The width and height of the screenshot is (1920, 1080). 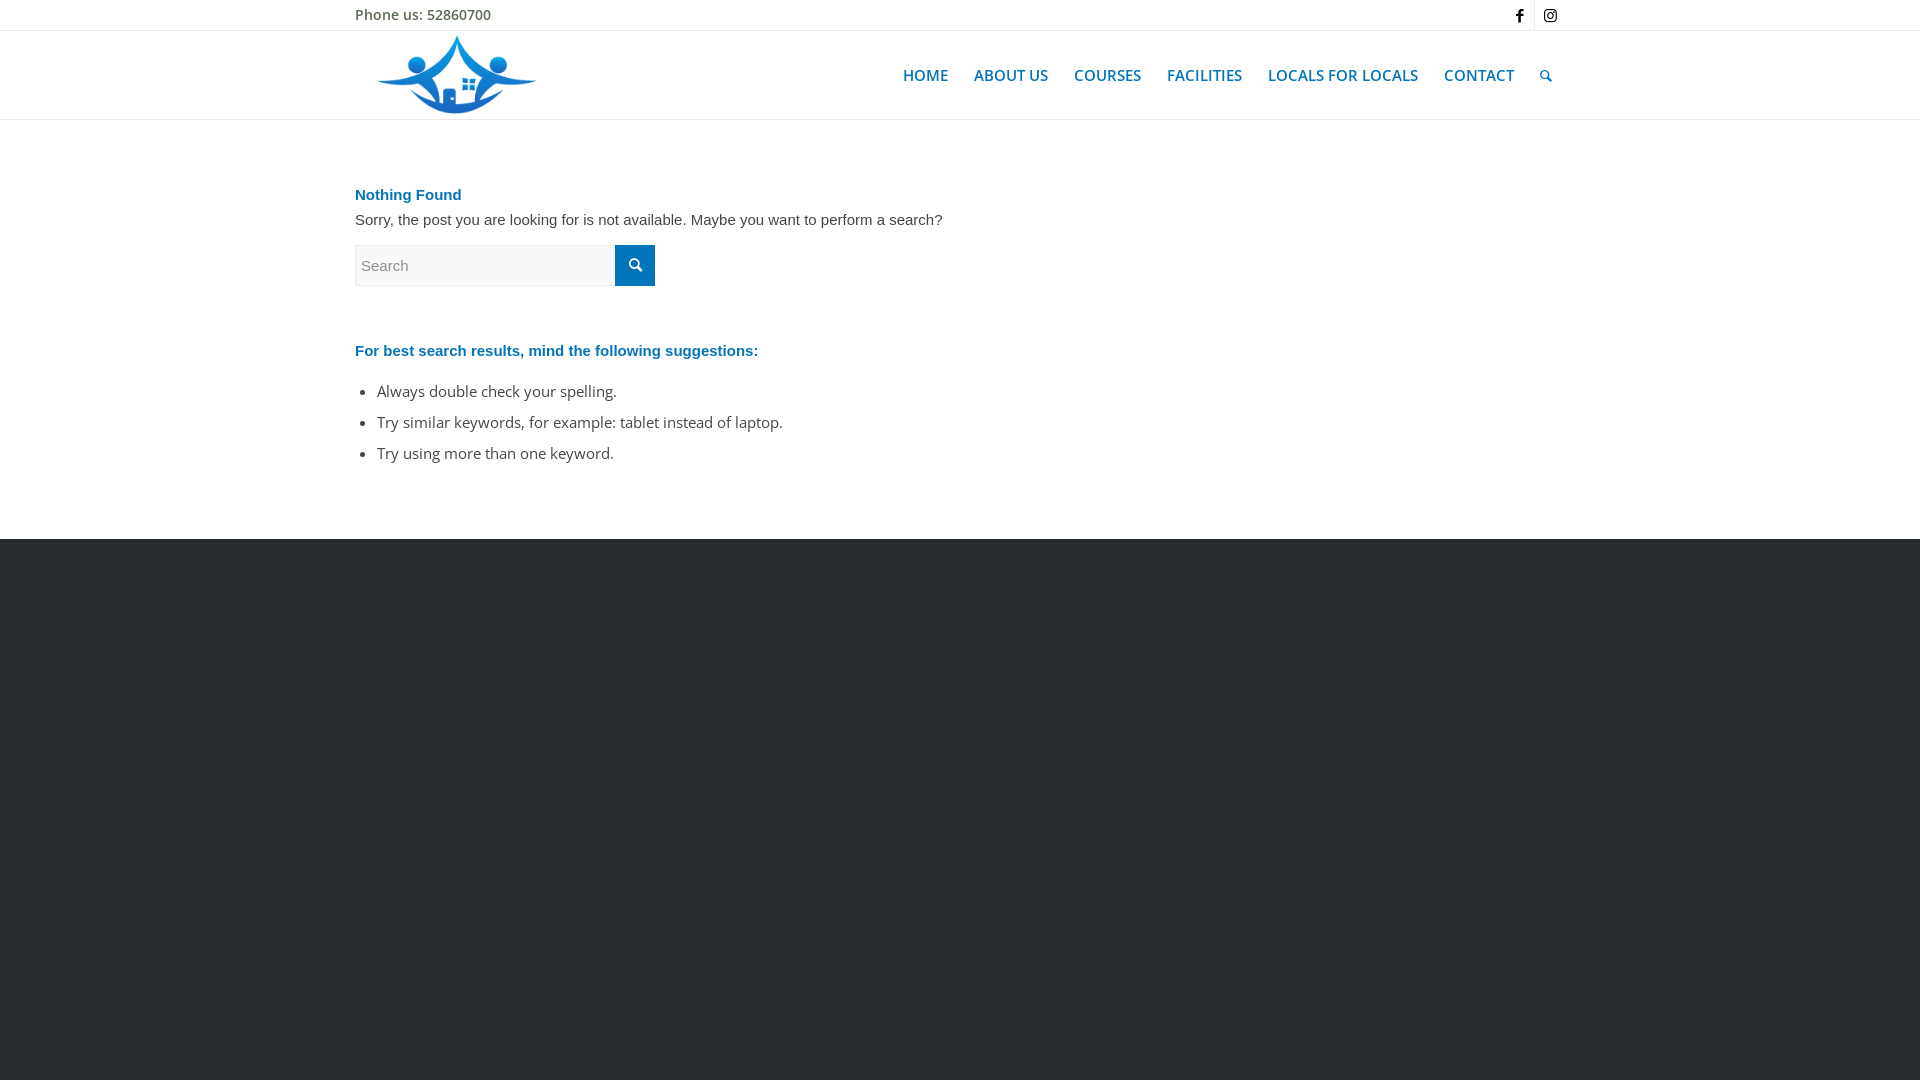 What do you see at coordinates (1204, 75) in the screenshot?
I see `FACILITIES` at bounding box center [1204, 75].